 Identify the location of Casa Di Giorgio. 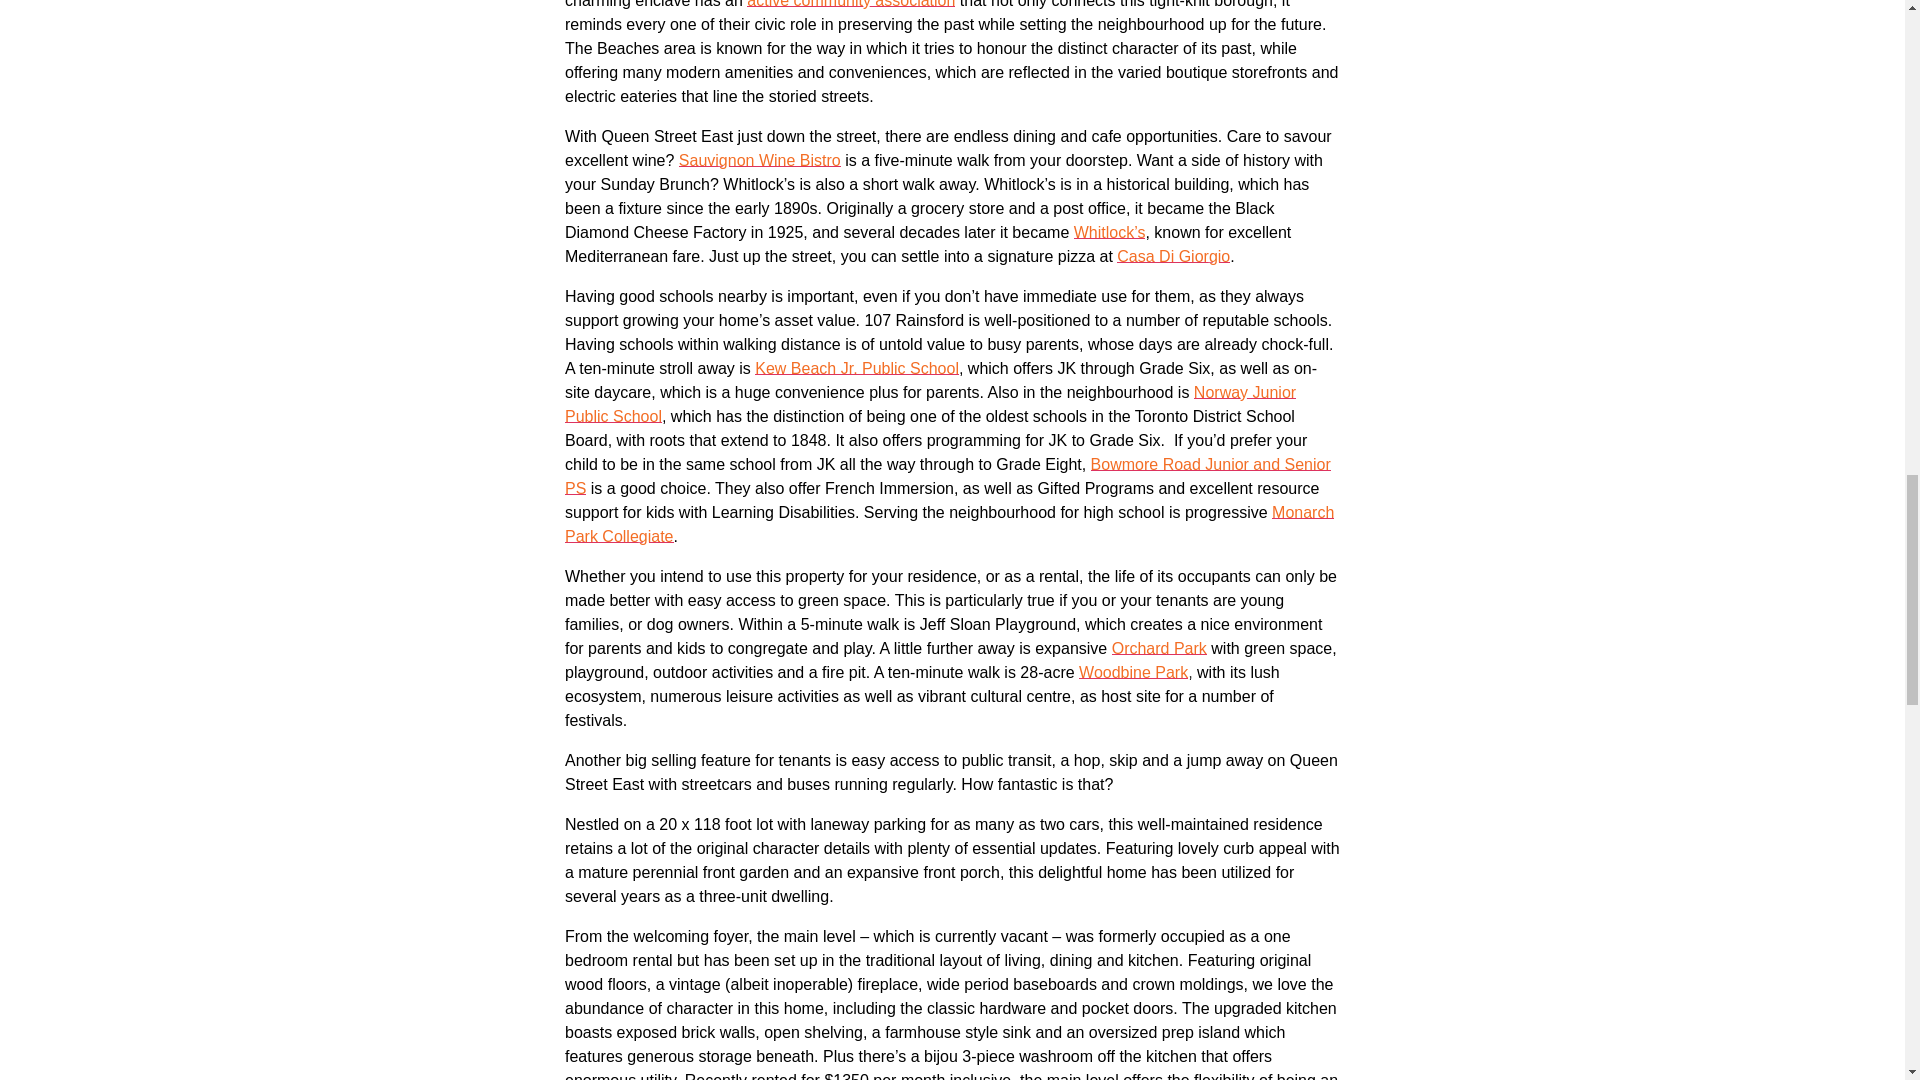
(1174, 256).